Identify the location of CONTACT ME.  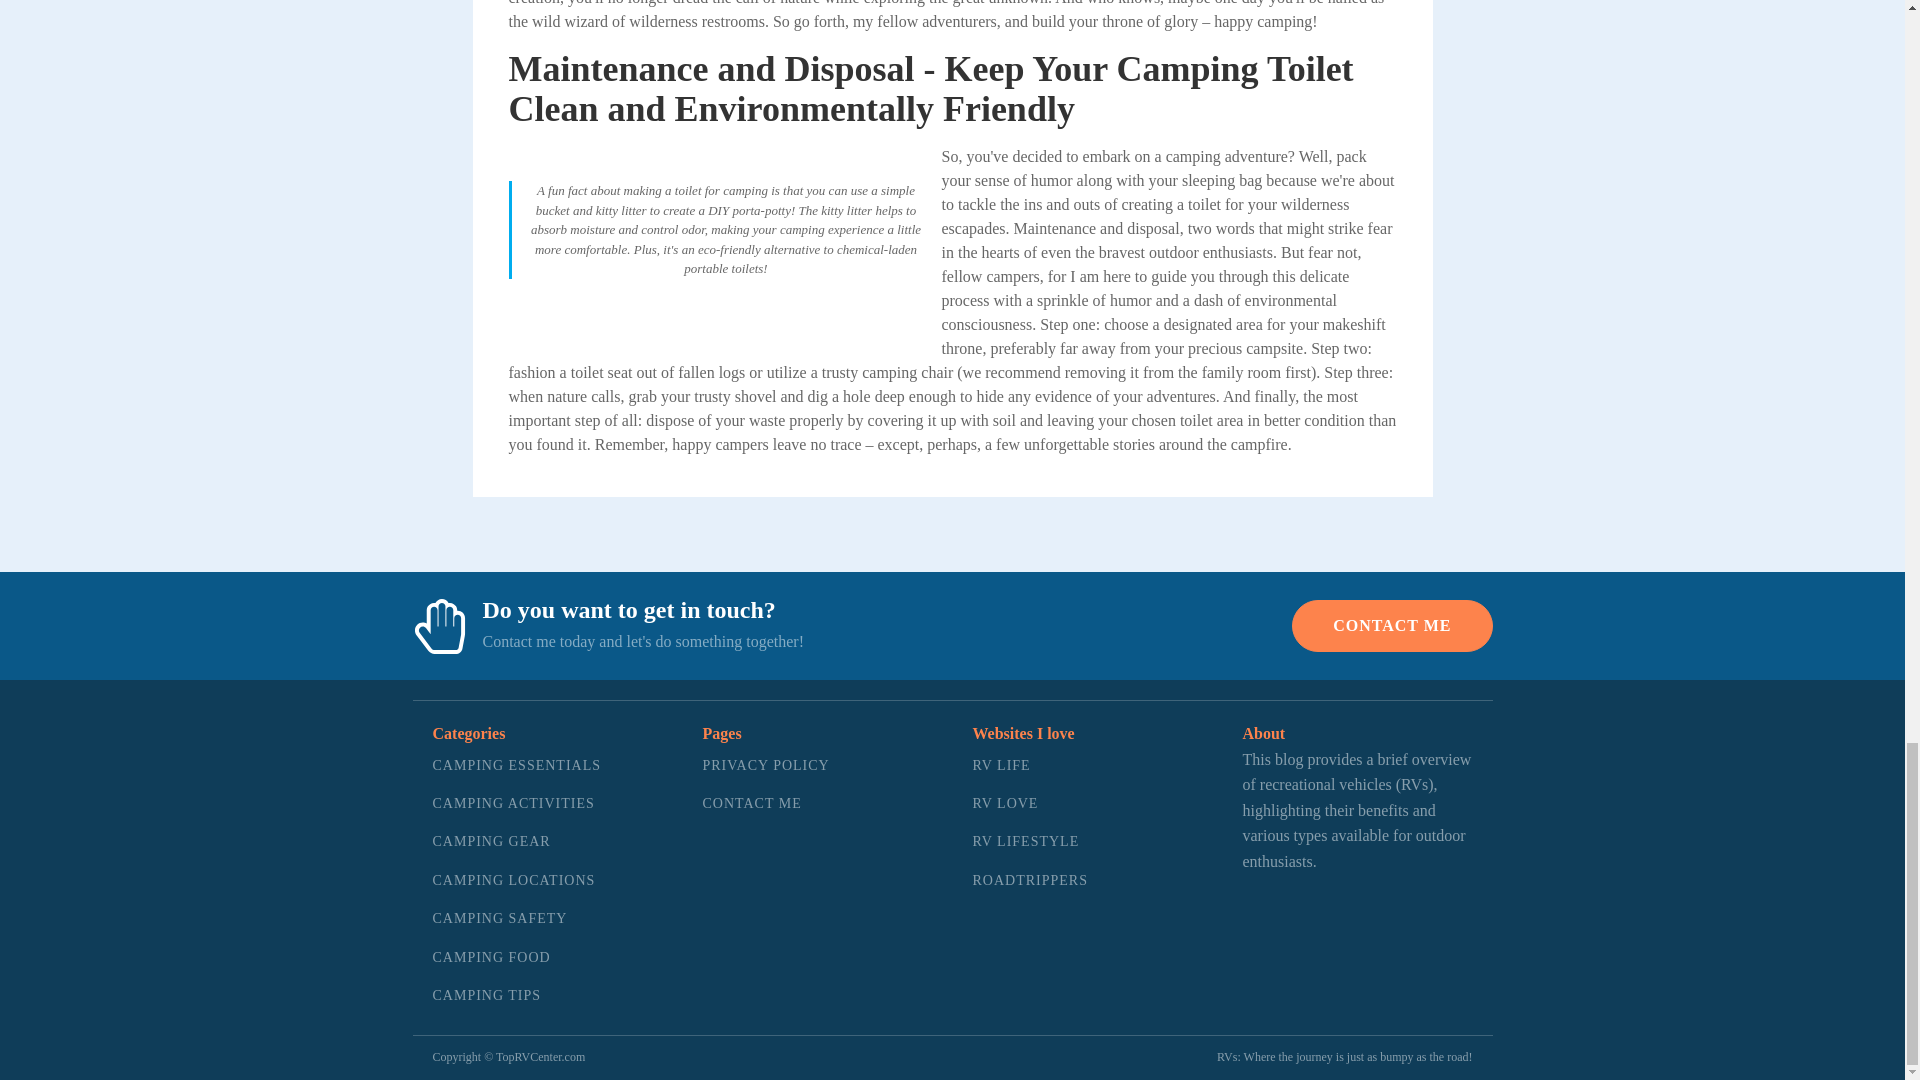
(1392, 626).